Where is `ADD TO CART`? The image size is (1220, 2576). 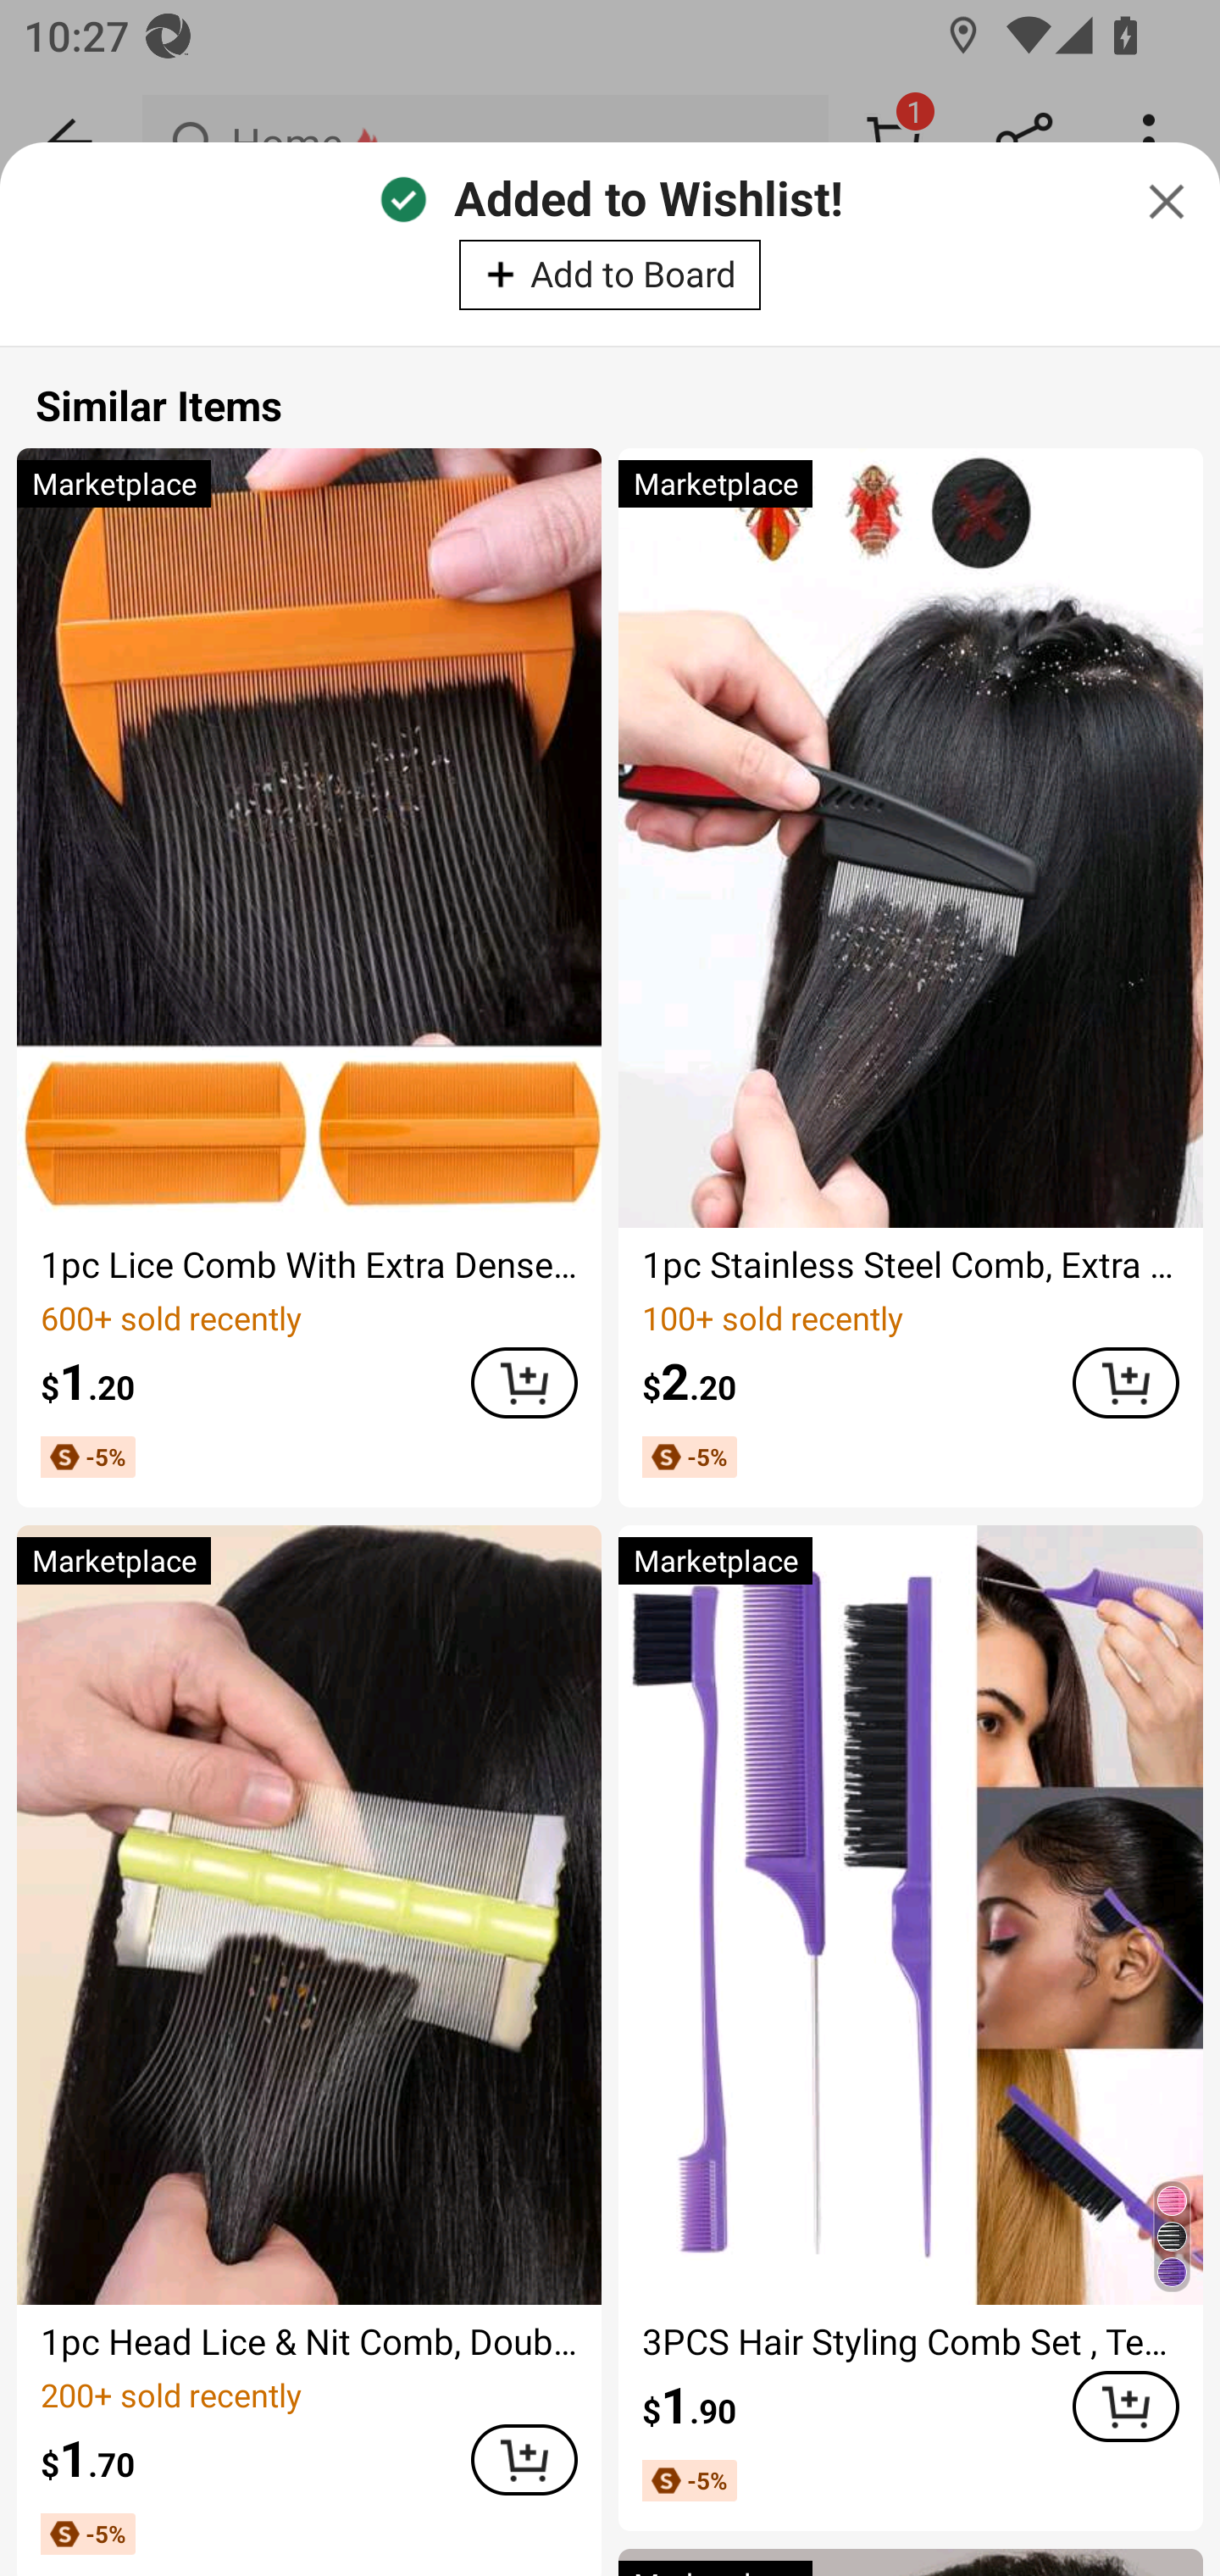
ADD TO CART is located at coordinates (524, 1383).